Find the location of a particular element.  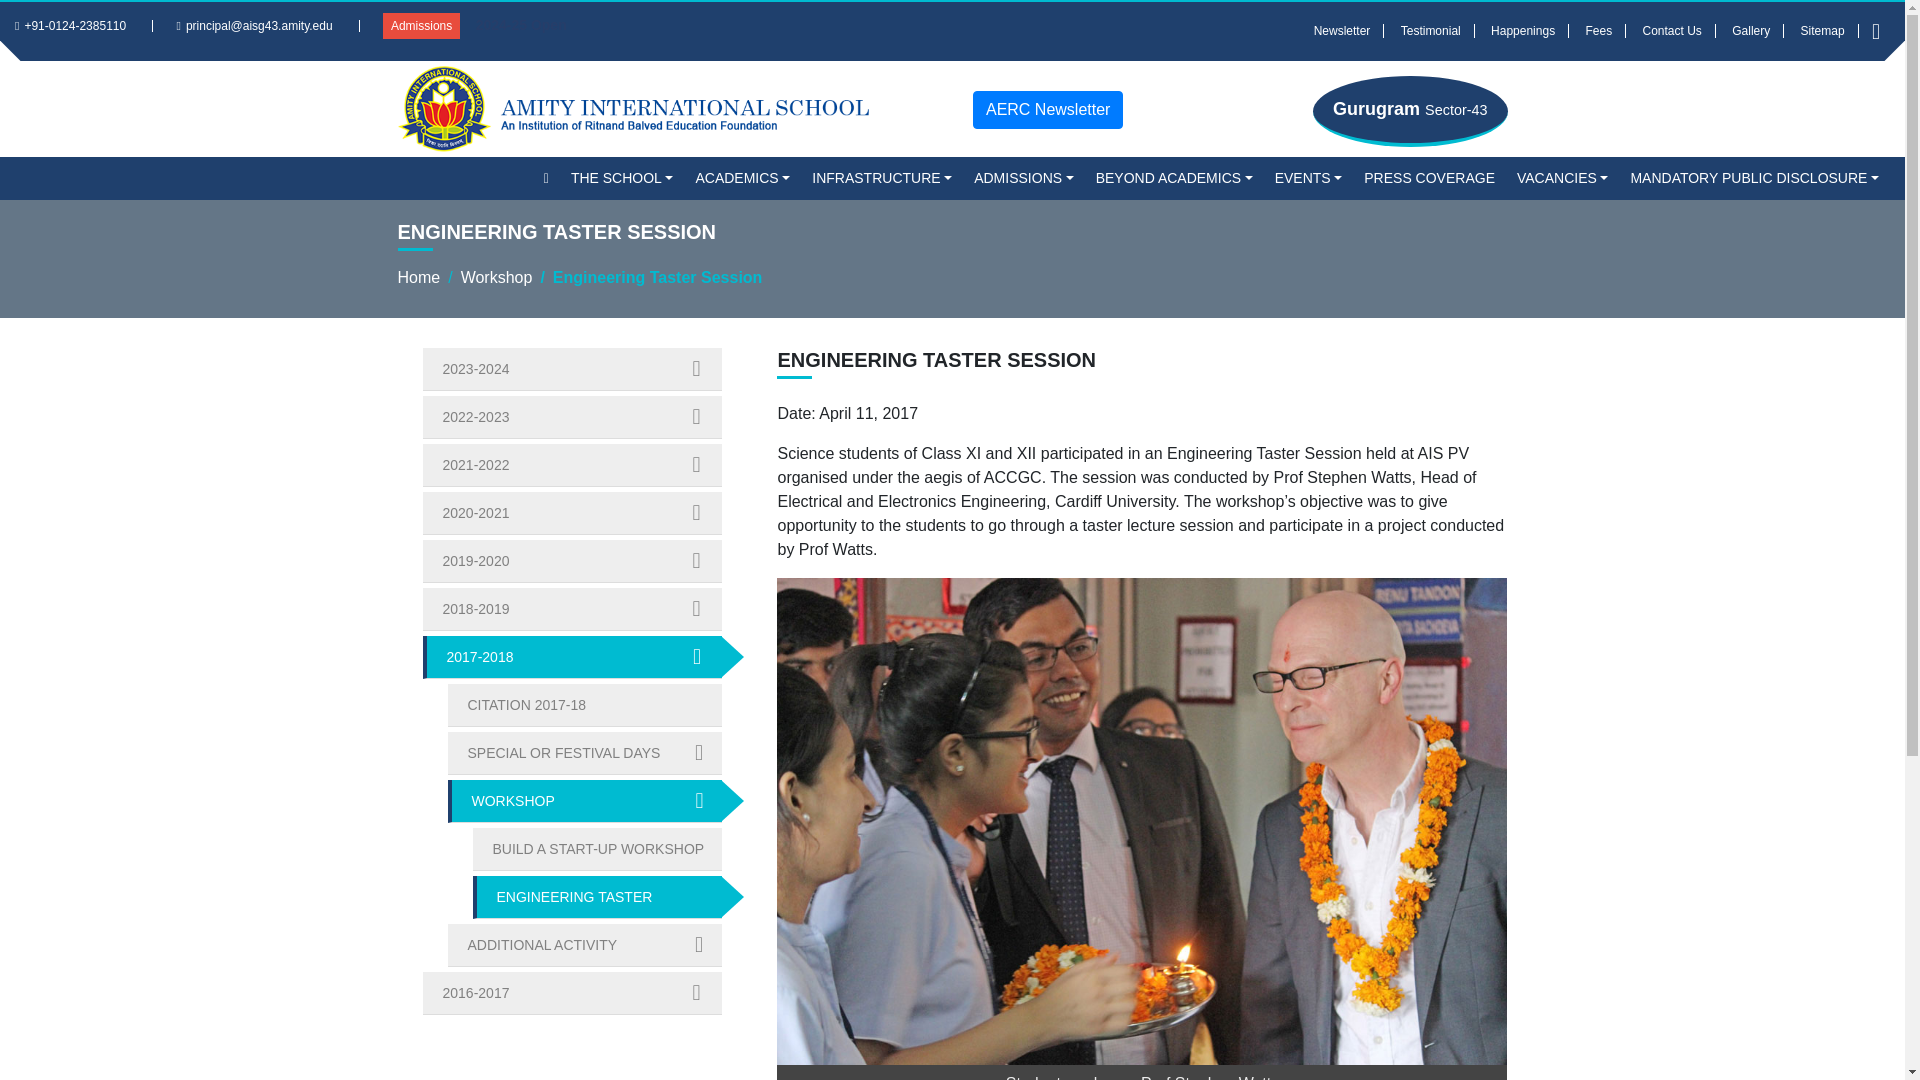

ACADEMICS is located at coordinates (742, 178).